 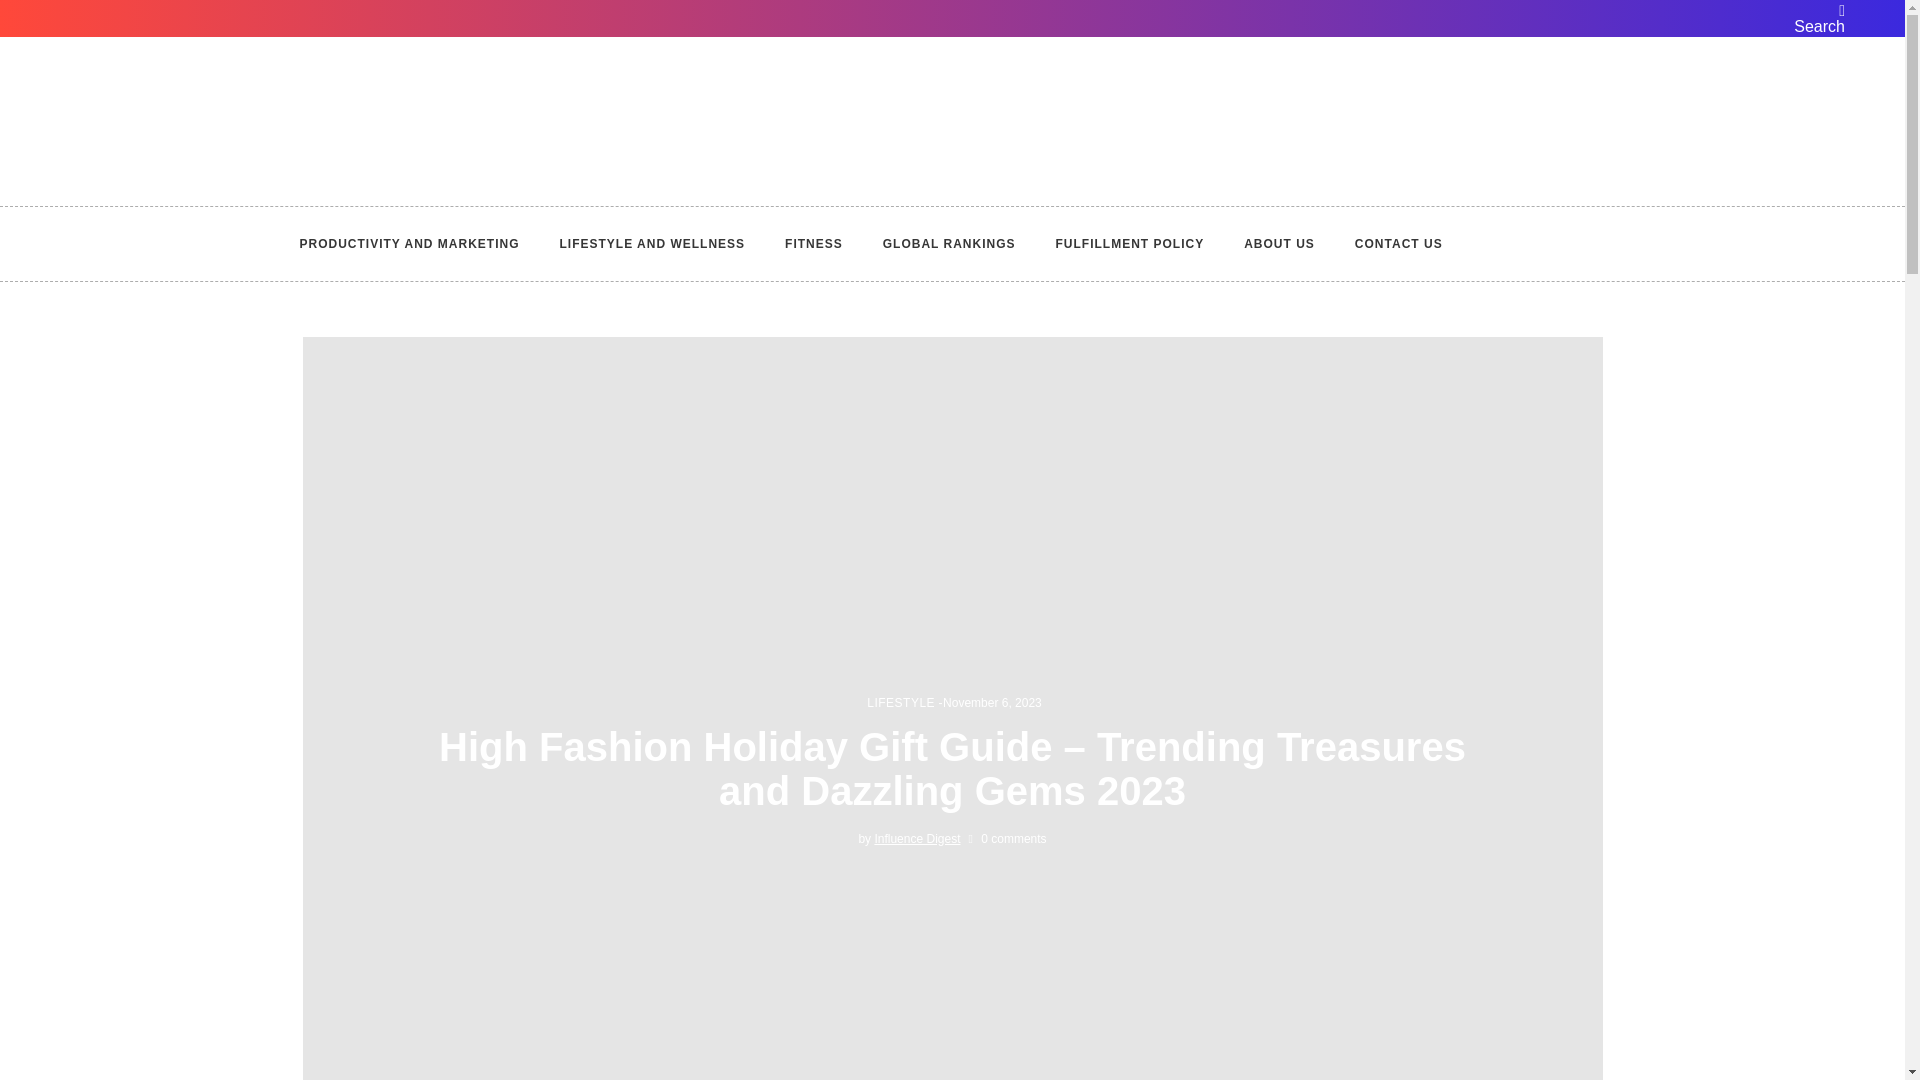 What do you see at coordinates (1279, 244) in the screenshot?
I see `ABOUT US` at bounding box center [1279, 244].